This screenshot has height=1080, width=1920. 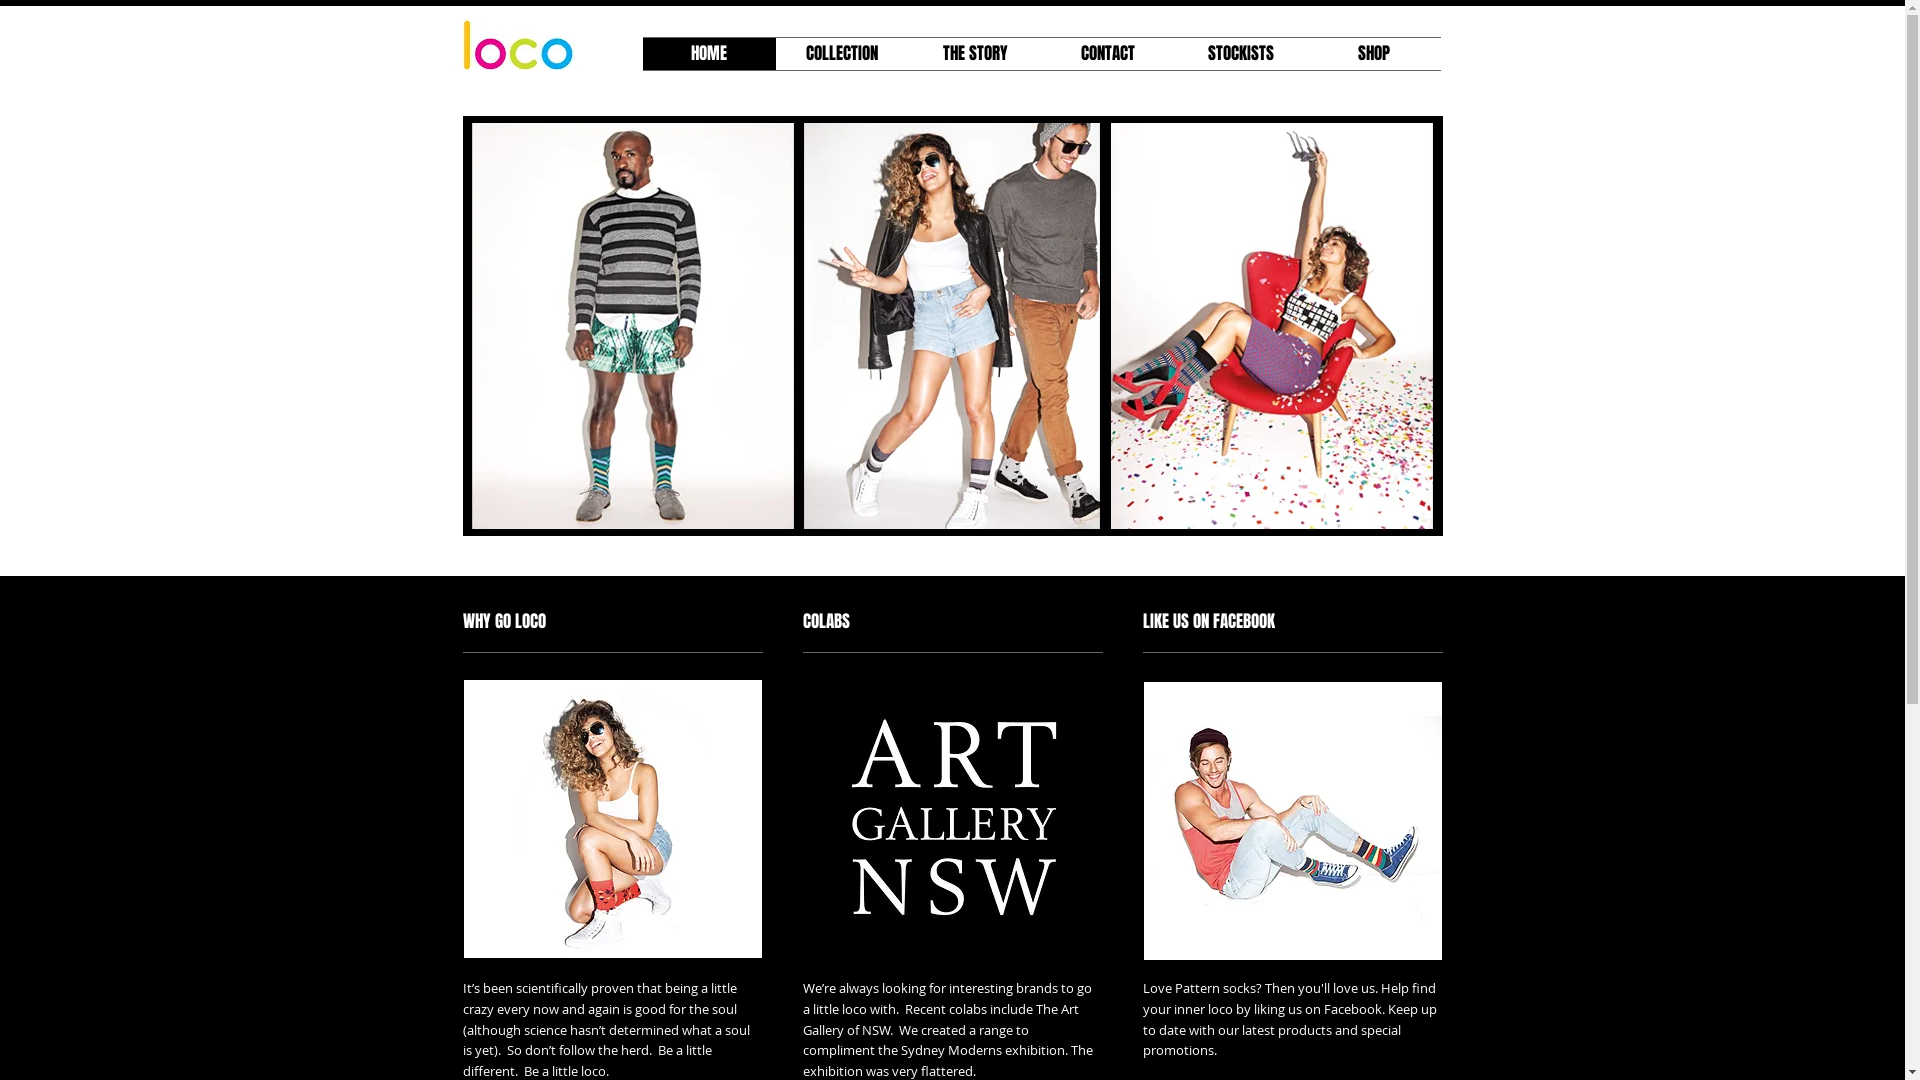 What do you see at coordinates (1108, 54) in the screenshot?
I see `CONTACT` at bounding box center [1108, 54].